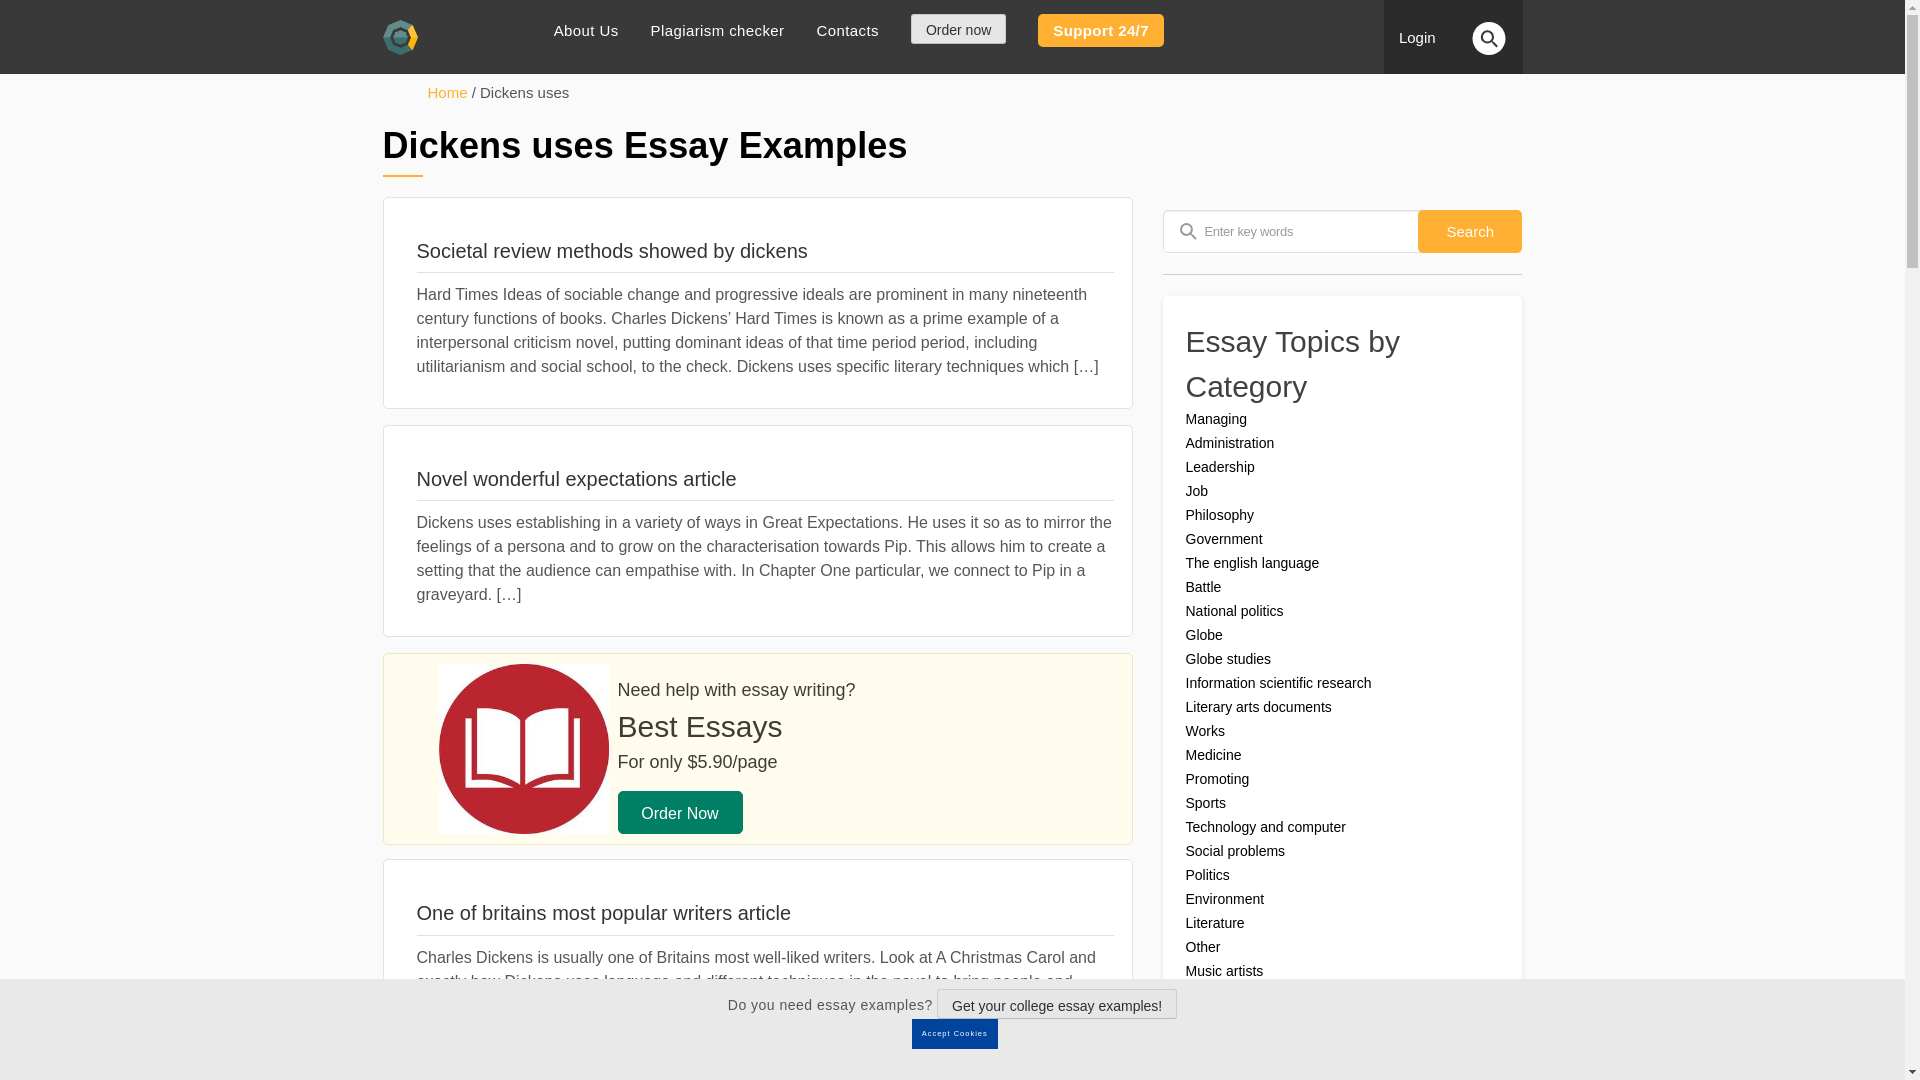 The image size is (1920, 1080). I want to click on Societal review methods showed by dickens, so click(764, 250).